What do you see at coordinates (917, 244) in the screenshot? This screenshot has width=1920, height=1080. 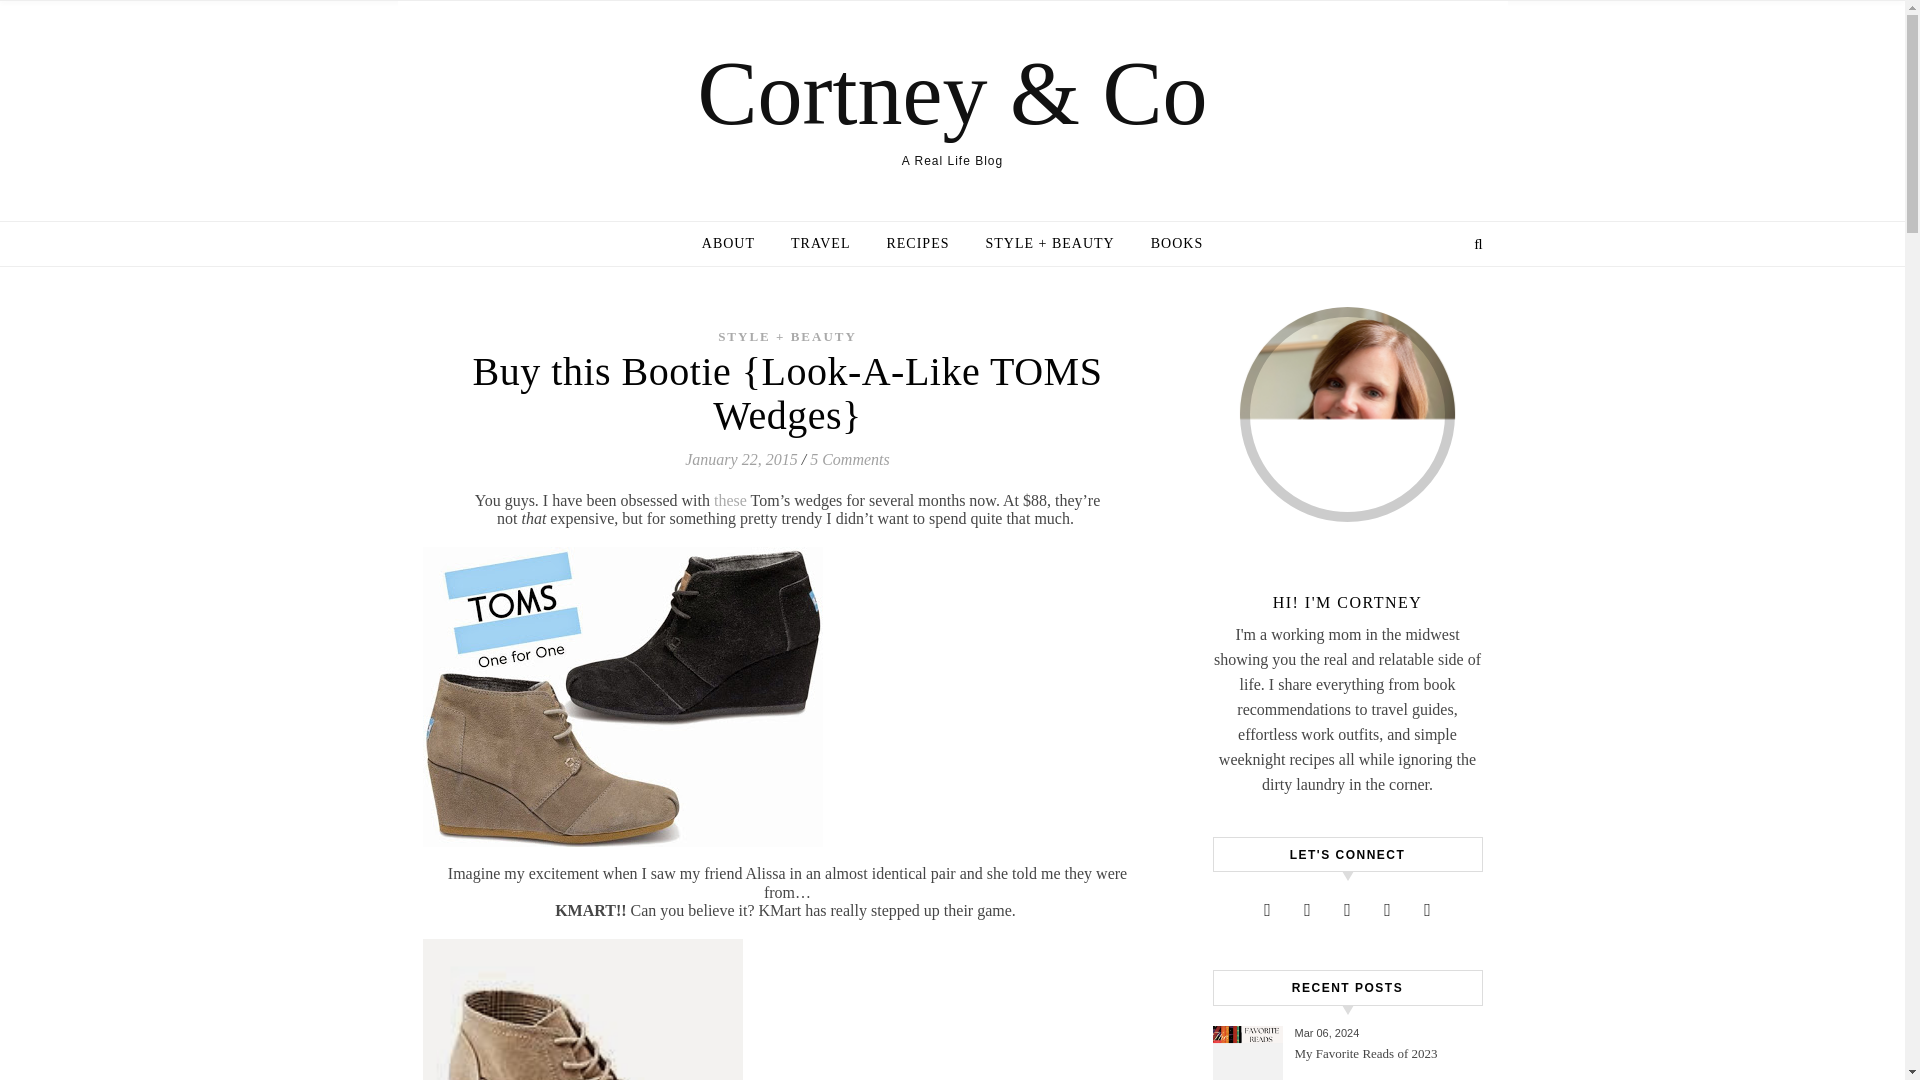 I see `RECIPES` at bounding box center [917, 244].